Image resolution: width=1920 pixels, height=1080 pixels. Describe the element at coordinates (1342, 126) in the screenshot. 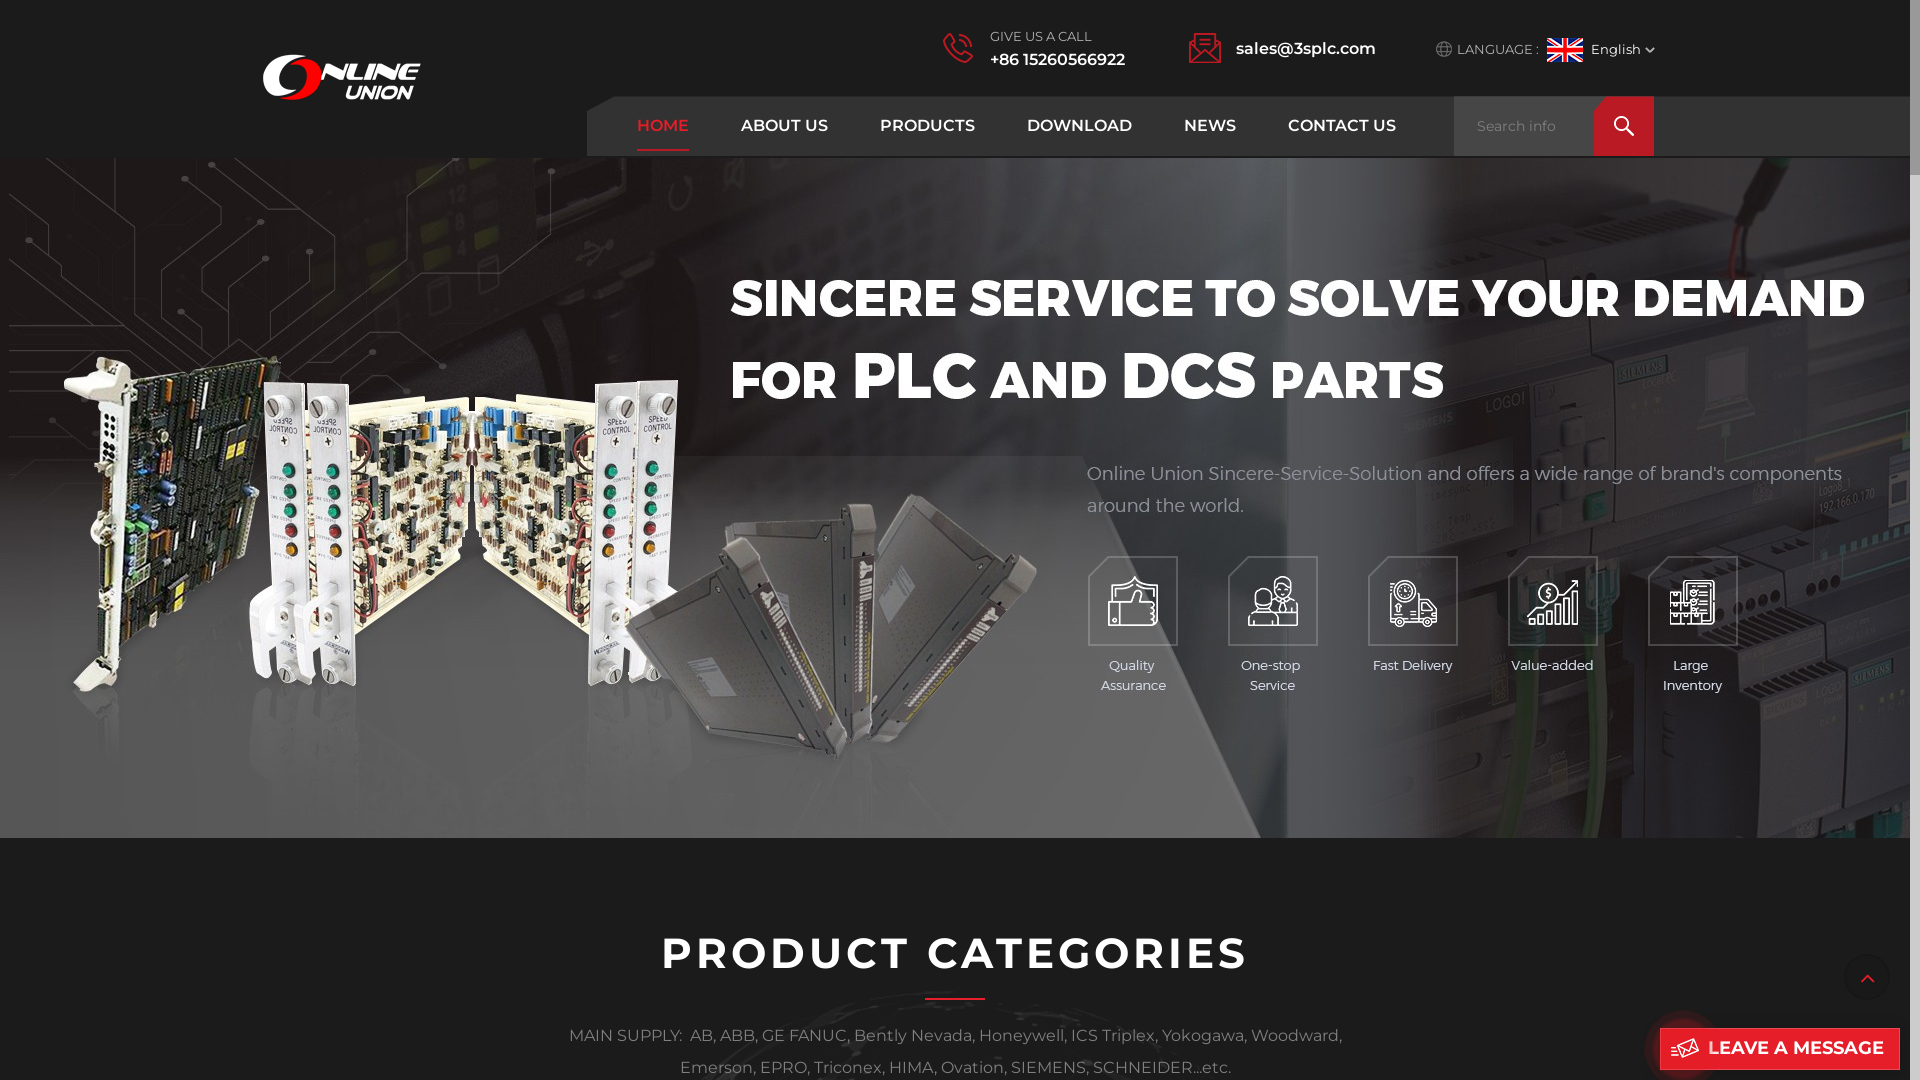

I see `CONTACT US` at that location.